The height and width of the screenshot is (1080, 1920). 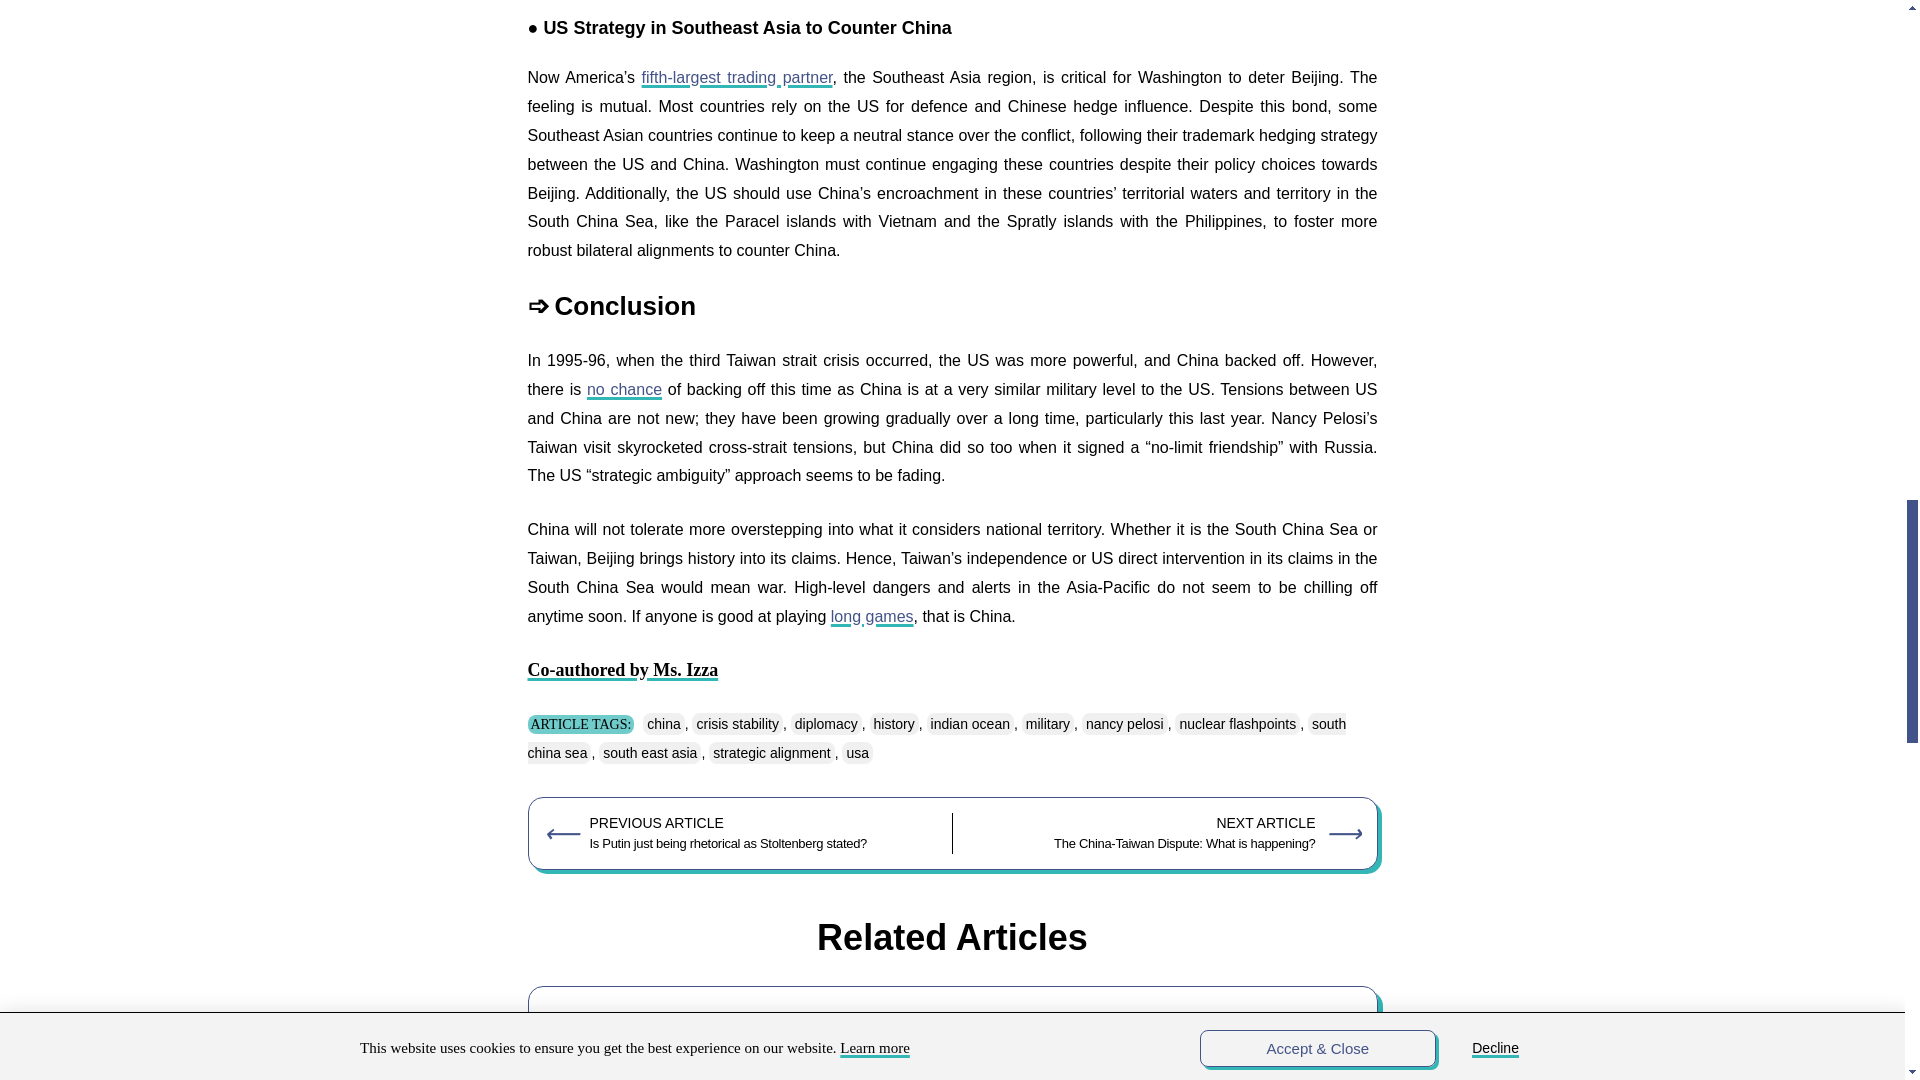 What do you see at coordinates (624, 390) in the screenshot?
I see `no chance` at bounding box center [624, 390].